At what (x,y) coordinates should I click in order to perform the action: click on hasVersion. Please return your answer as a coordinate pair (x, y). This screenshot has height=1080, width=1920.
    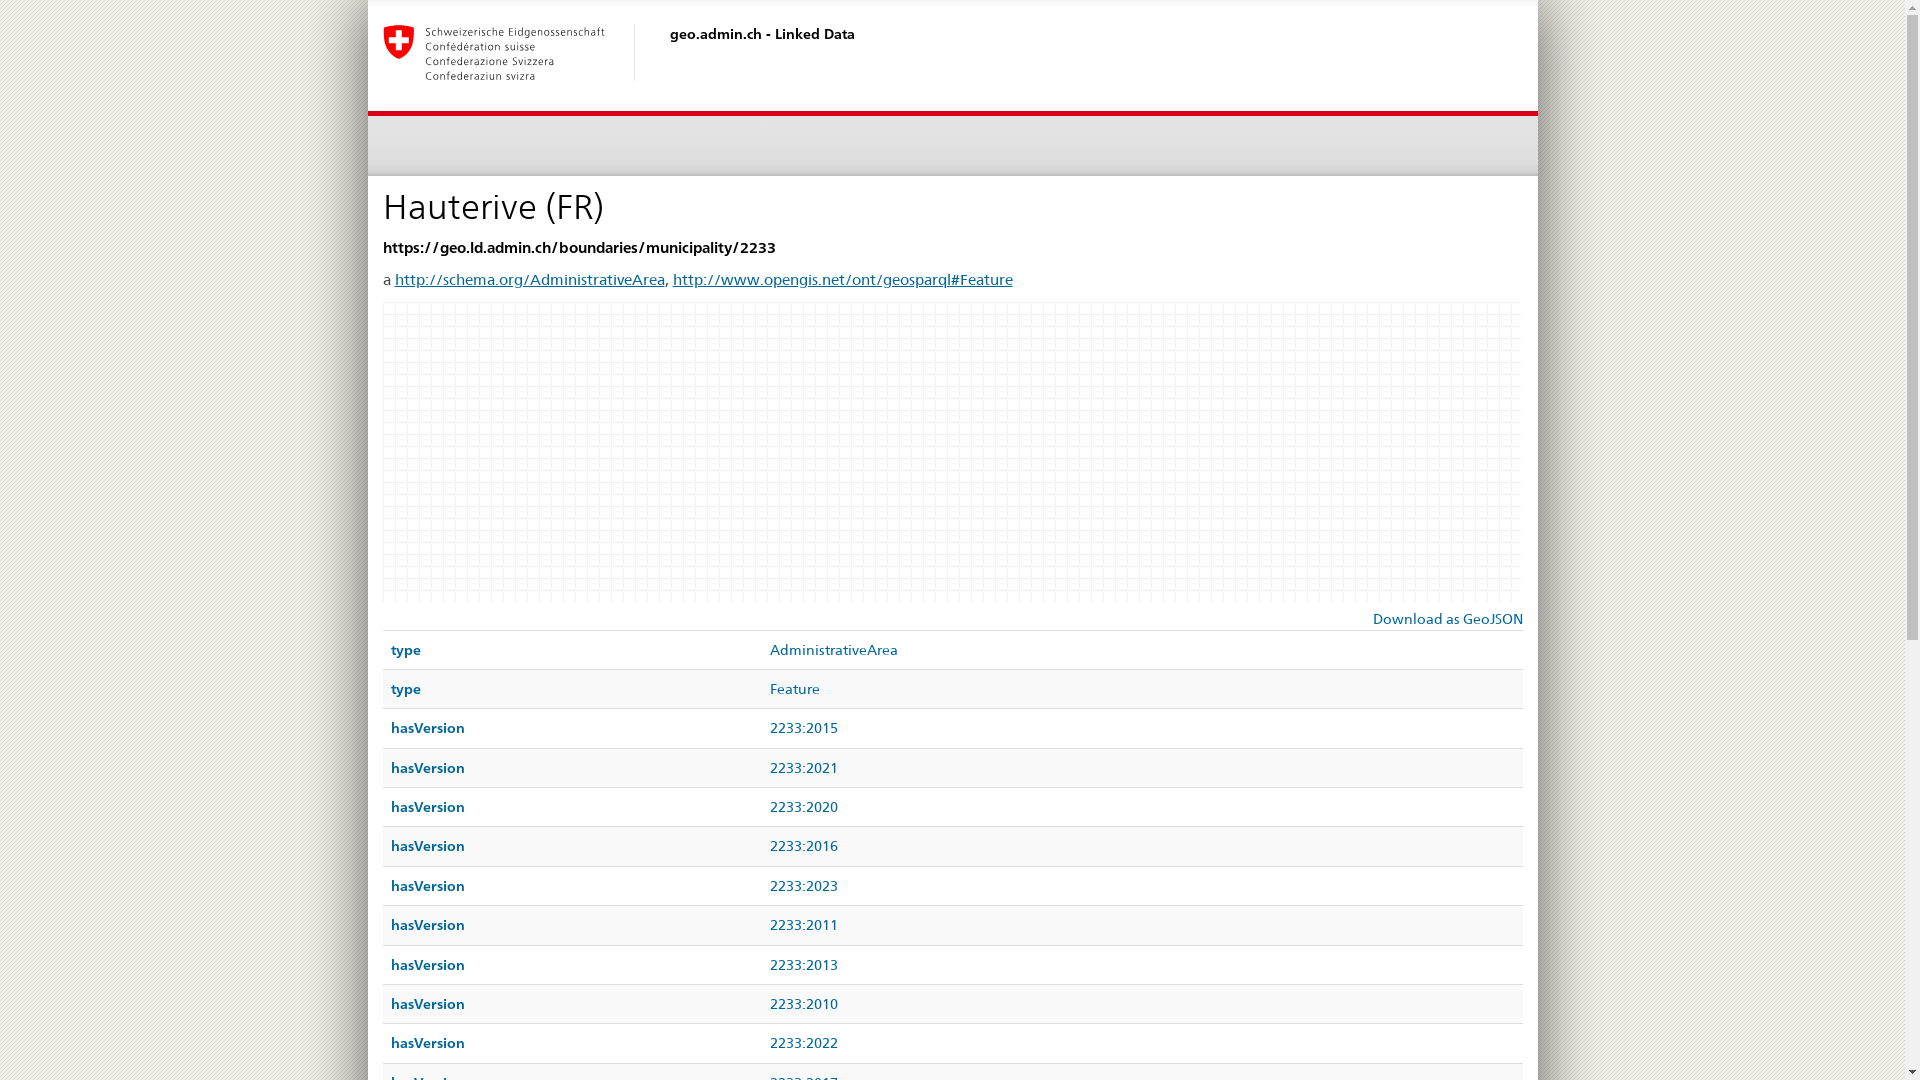
    Looking at the image, I should click on (427, 807).